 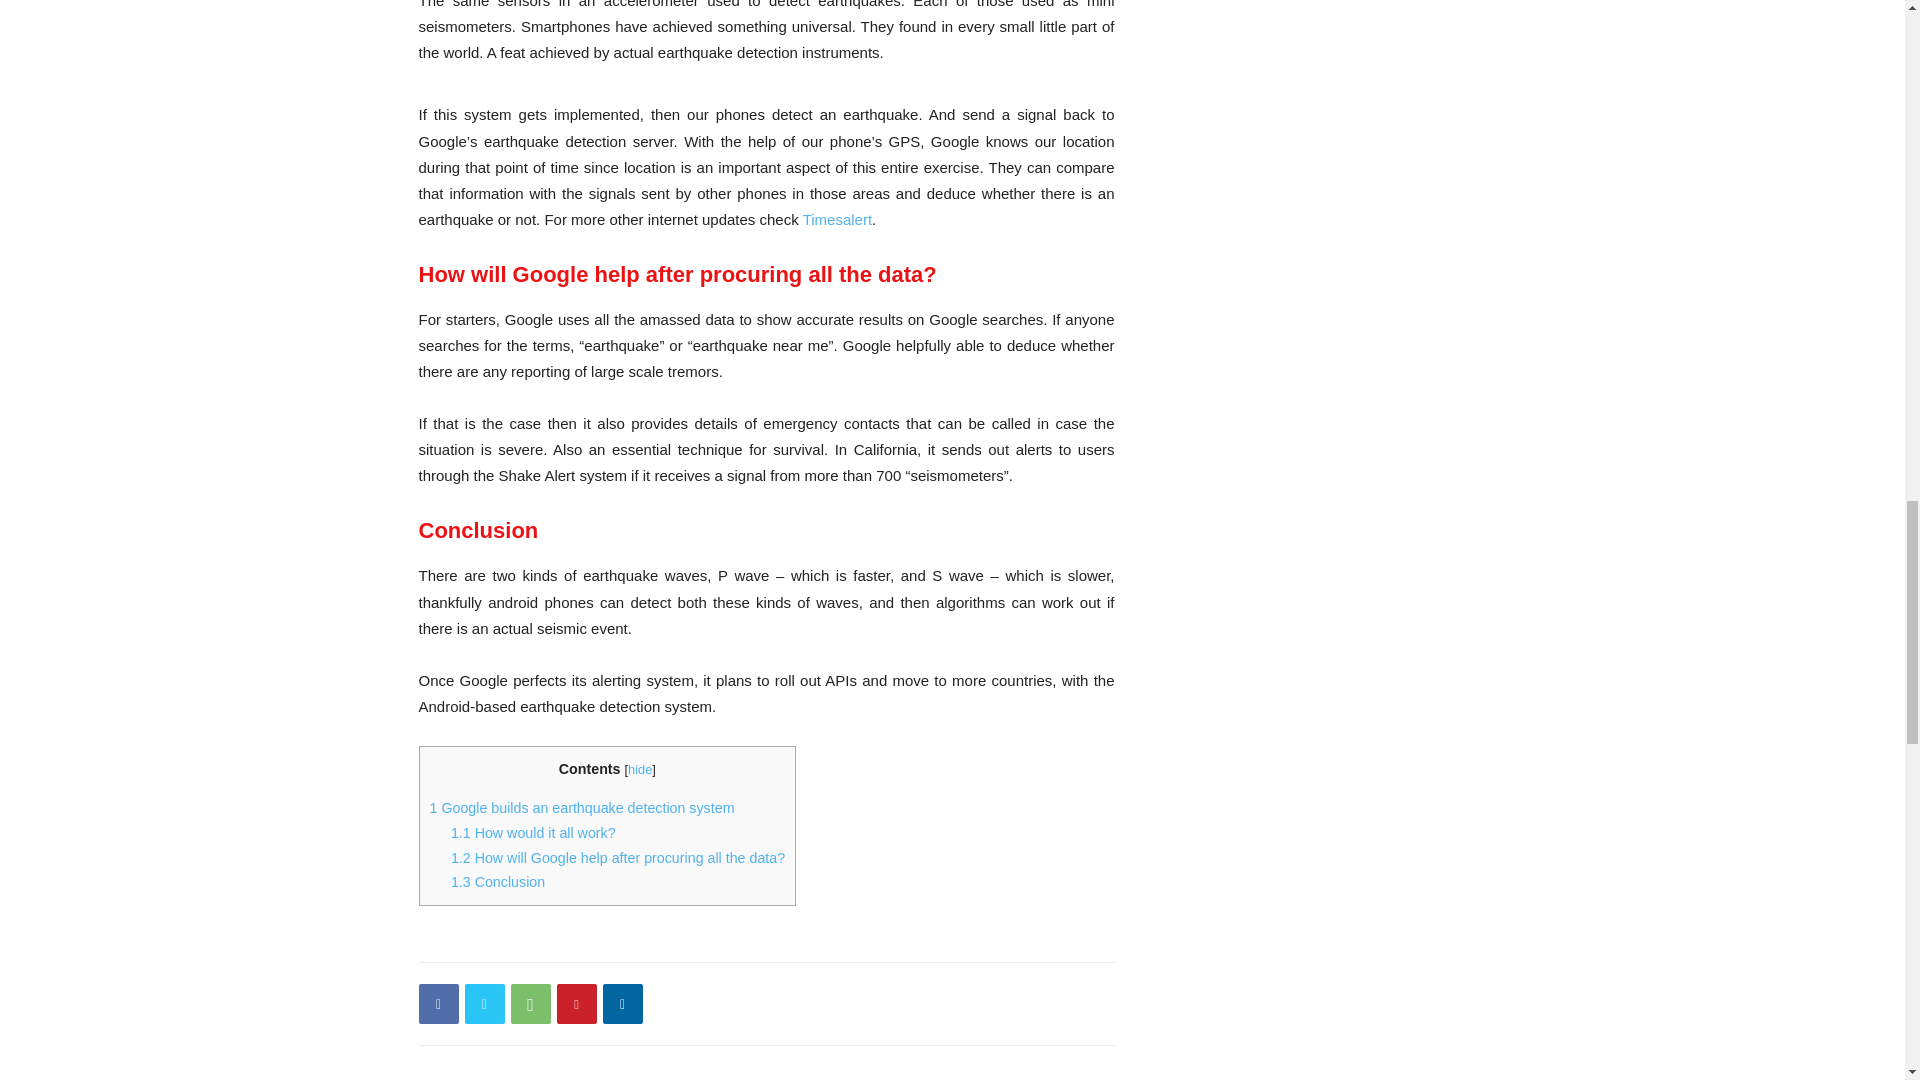 What do you see at coordinates (618, 858) in the screenshot?
I see `1.2 How will Google help after procuring all the data?` at bounding box center [618, 858].